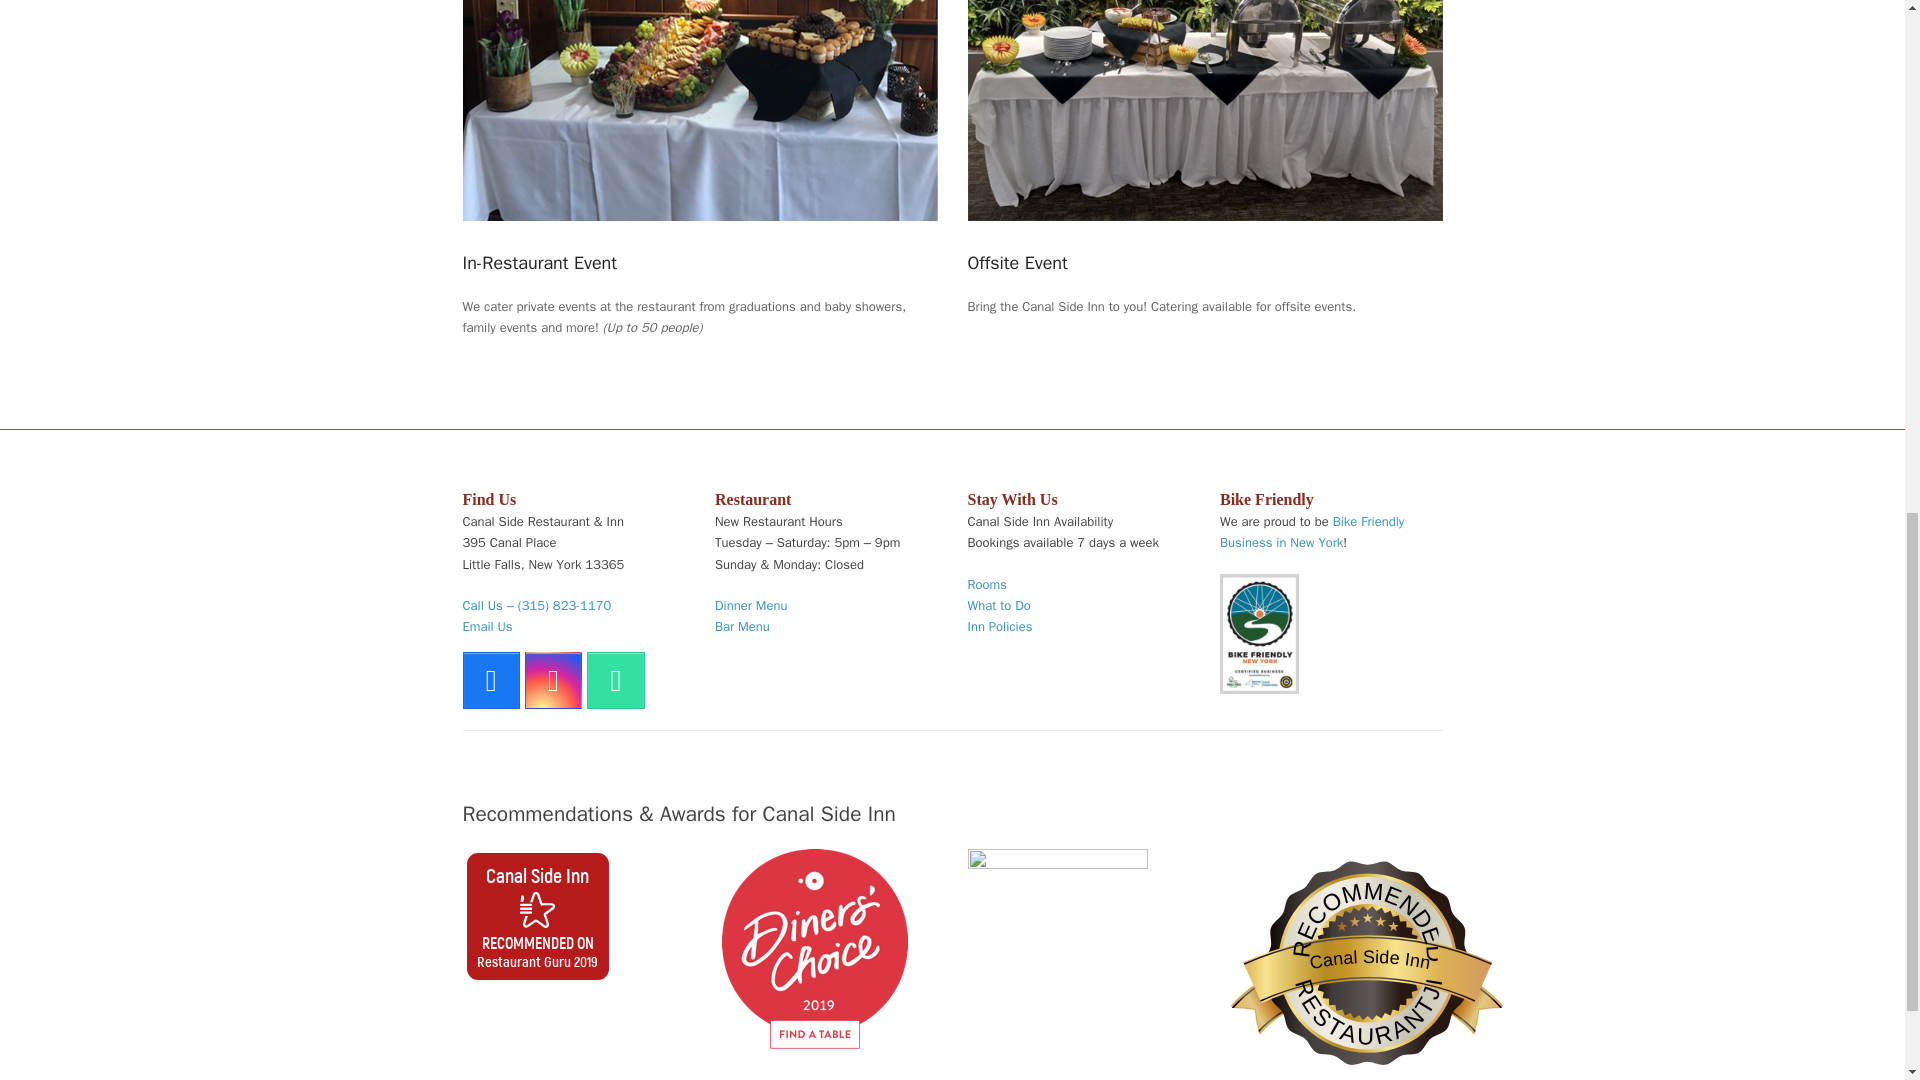 Image resolution: width=1920 pixels, height=1080 pixels. I want to click on RECOMMENDED, so click(1357, 946).